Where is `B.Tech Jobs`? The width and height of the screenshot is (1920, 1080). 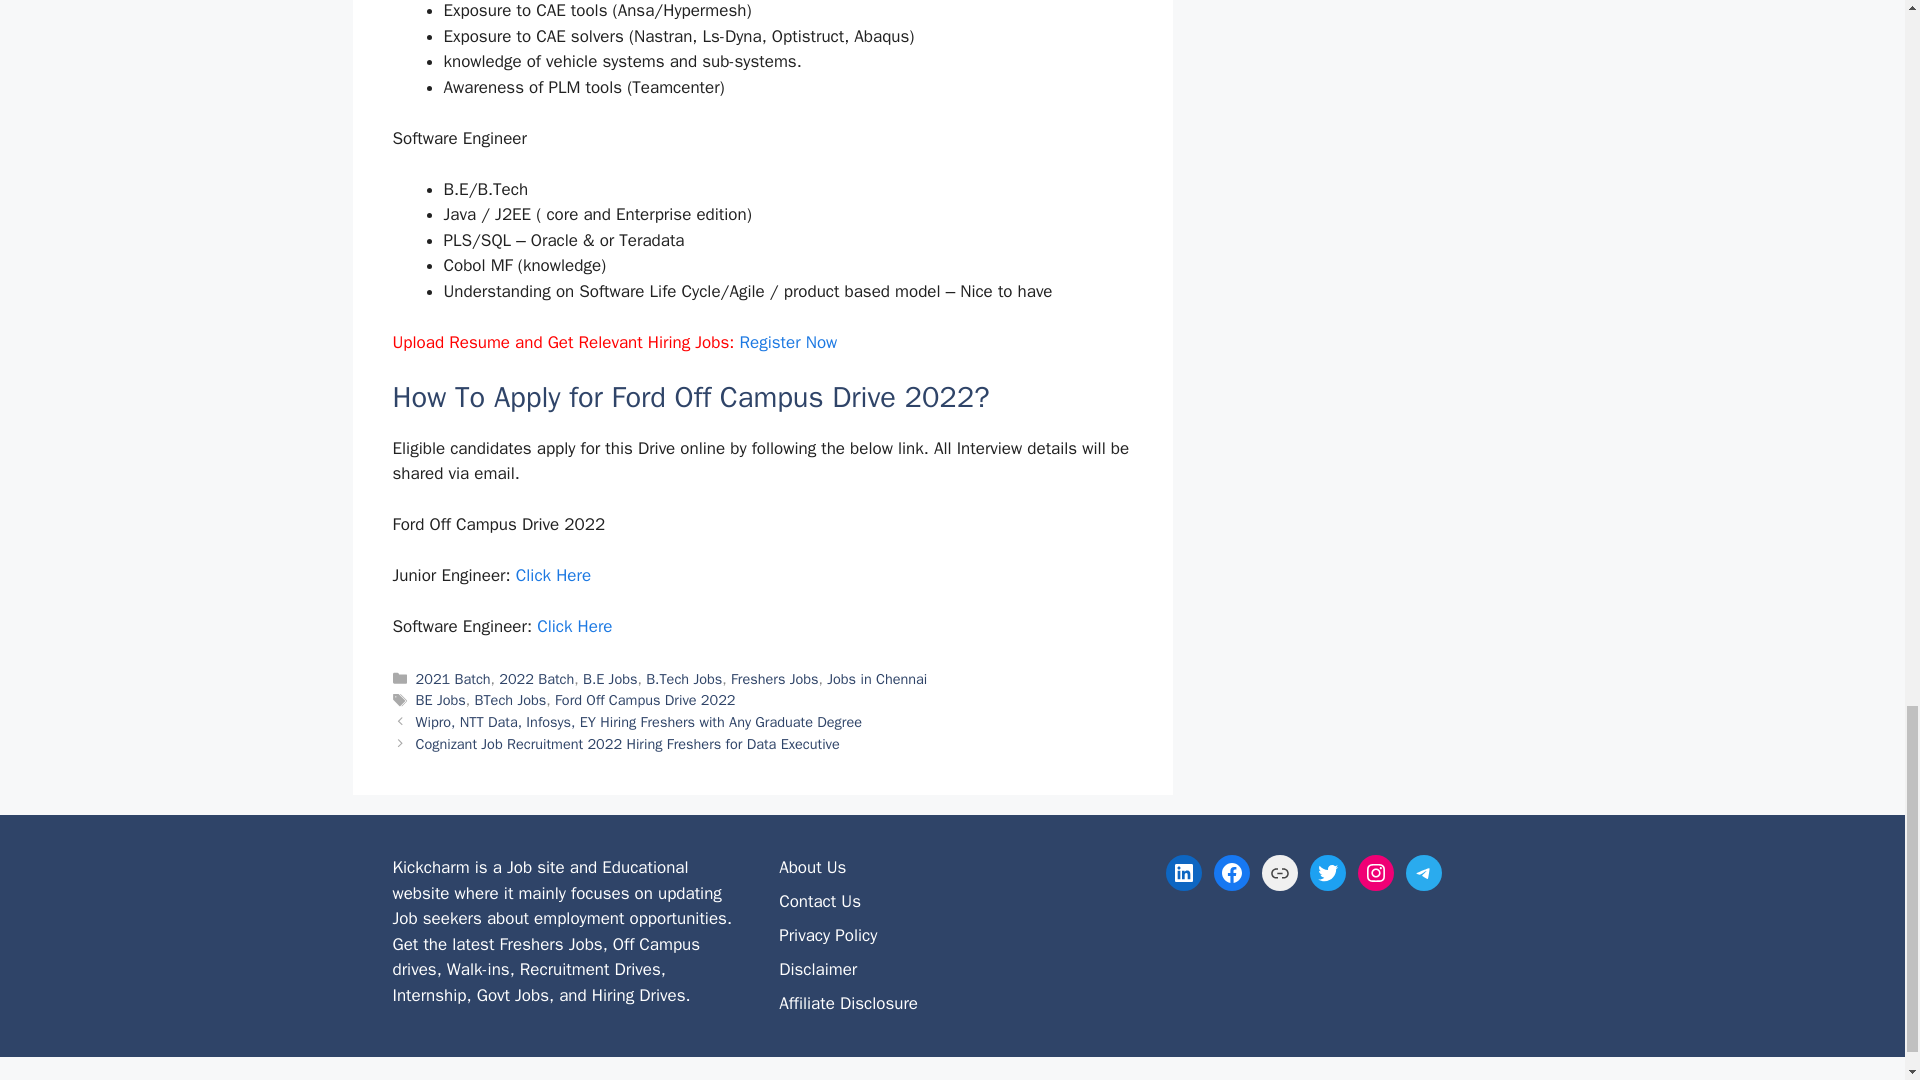 B.Tech Jobs is located at coordinates (683, 678).